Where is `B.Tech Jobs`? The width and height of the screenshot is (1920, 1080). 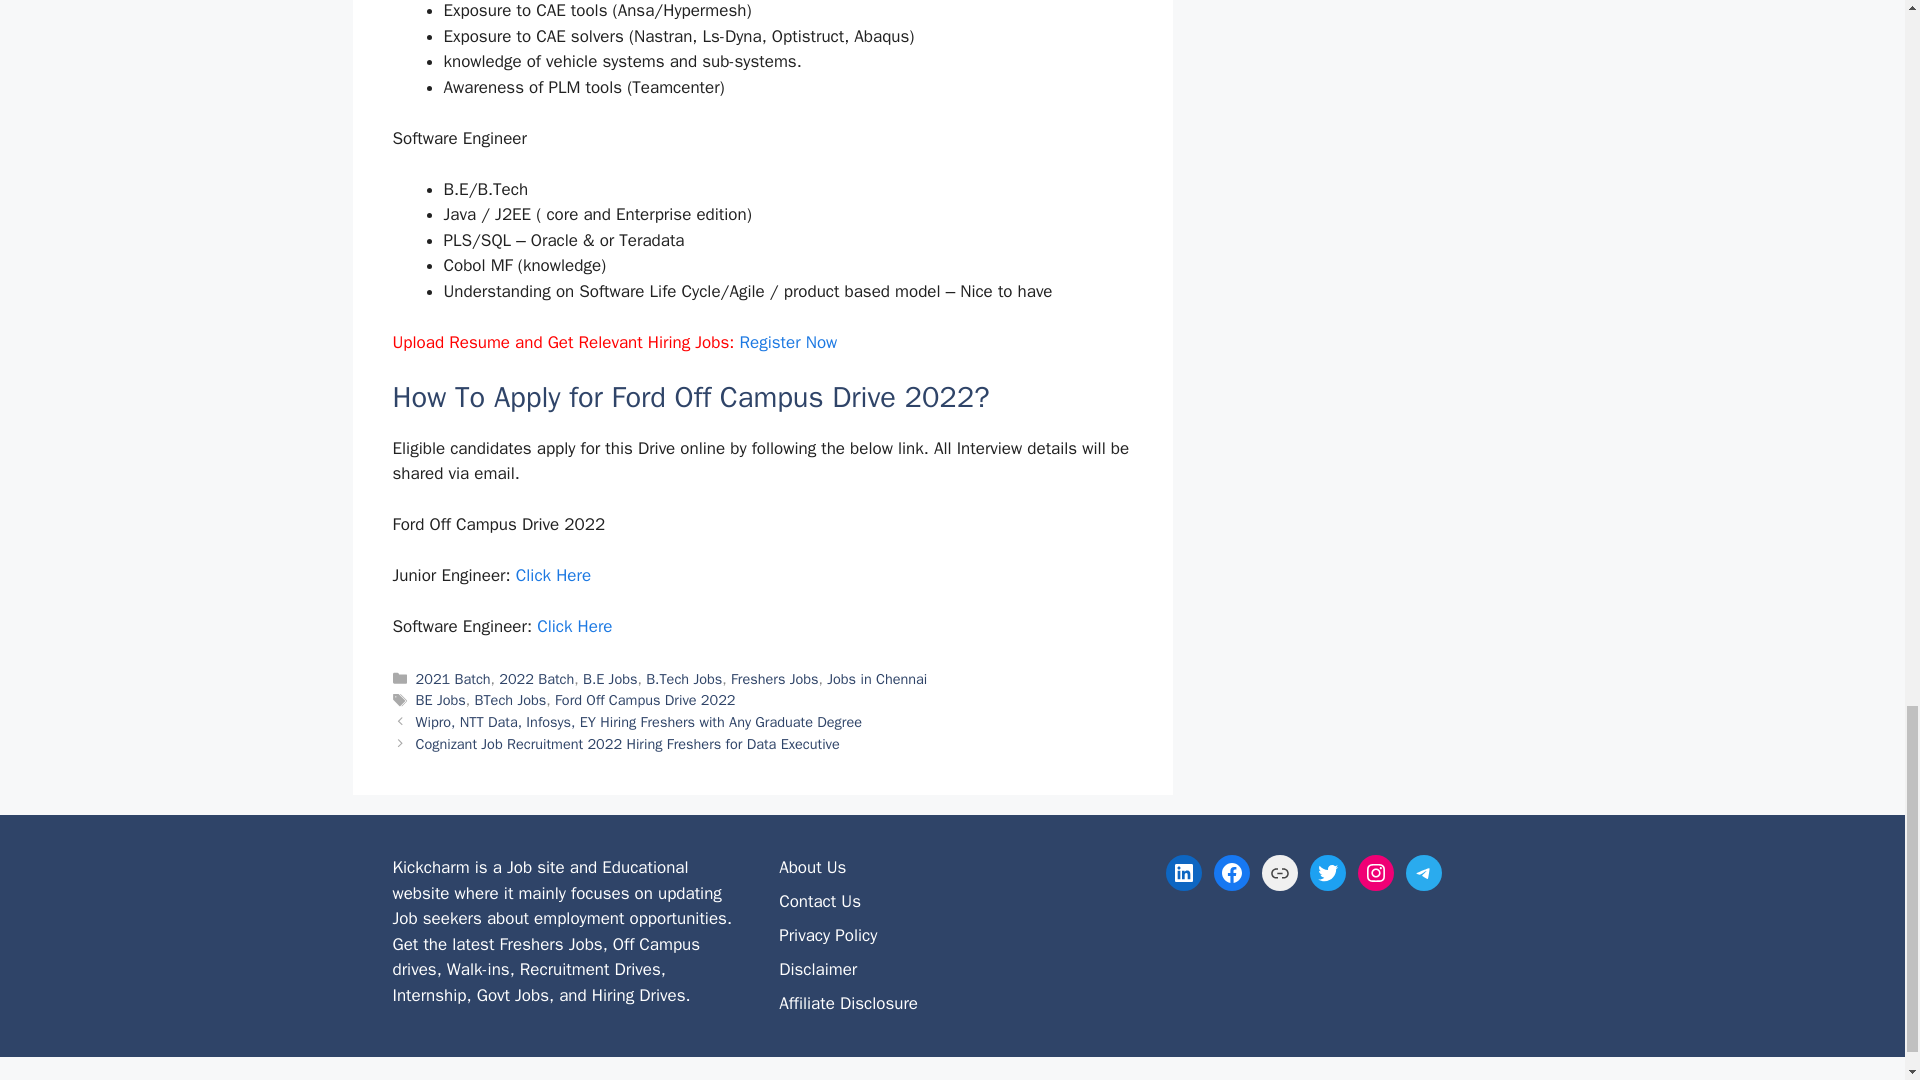 B.Tech Jobs is located at coordinates (683, 678).